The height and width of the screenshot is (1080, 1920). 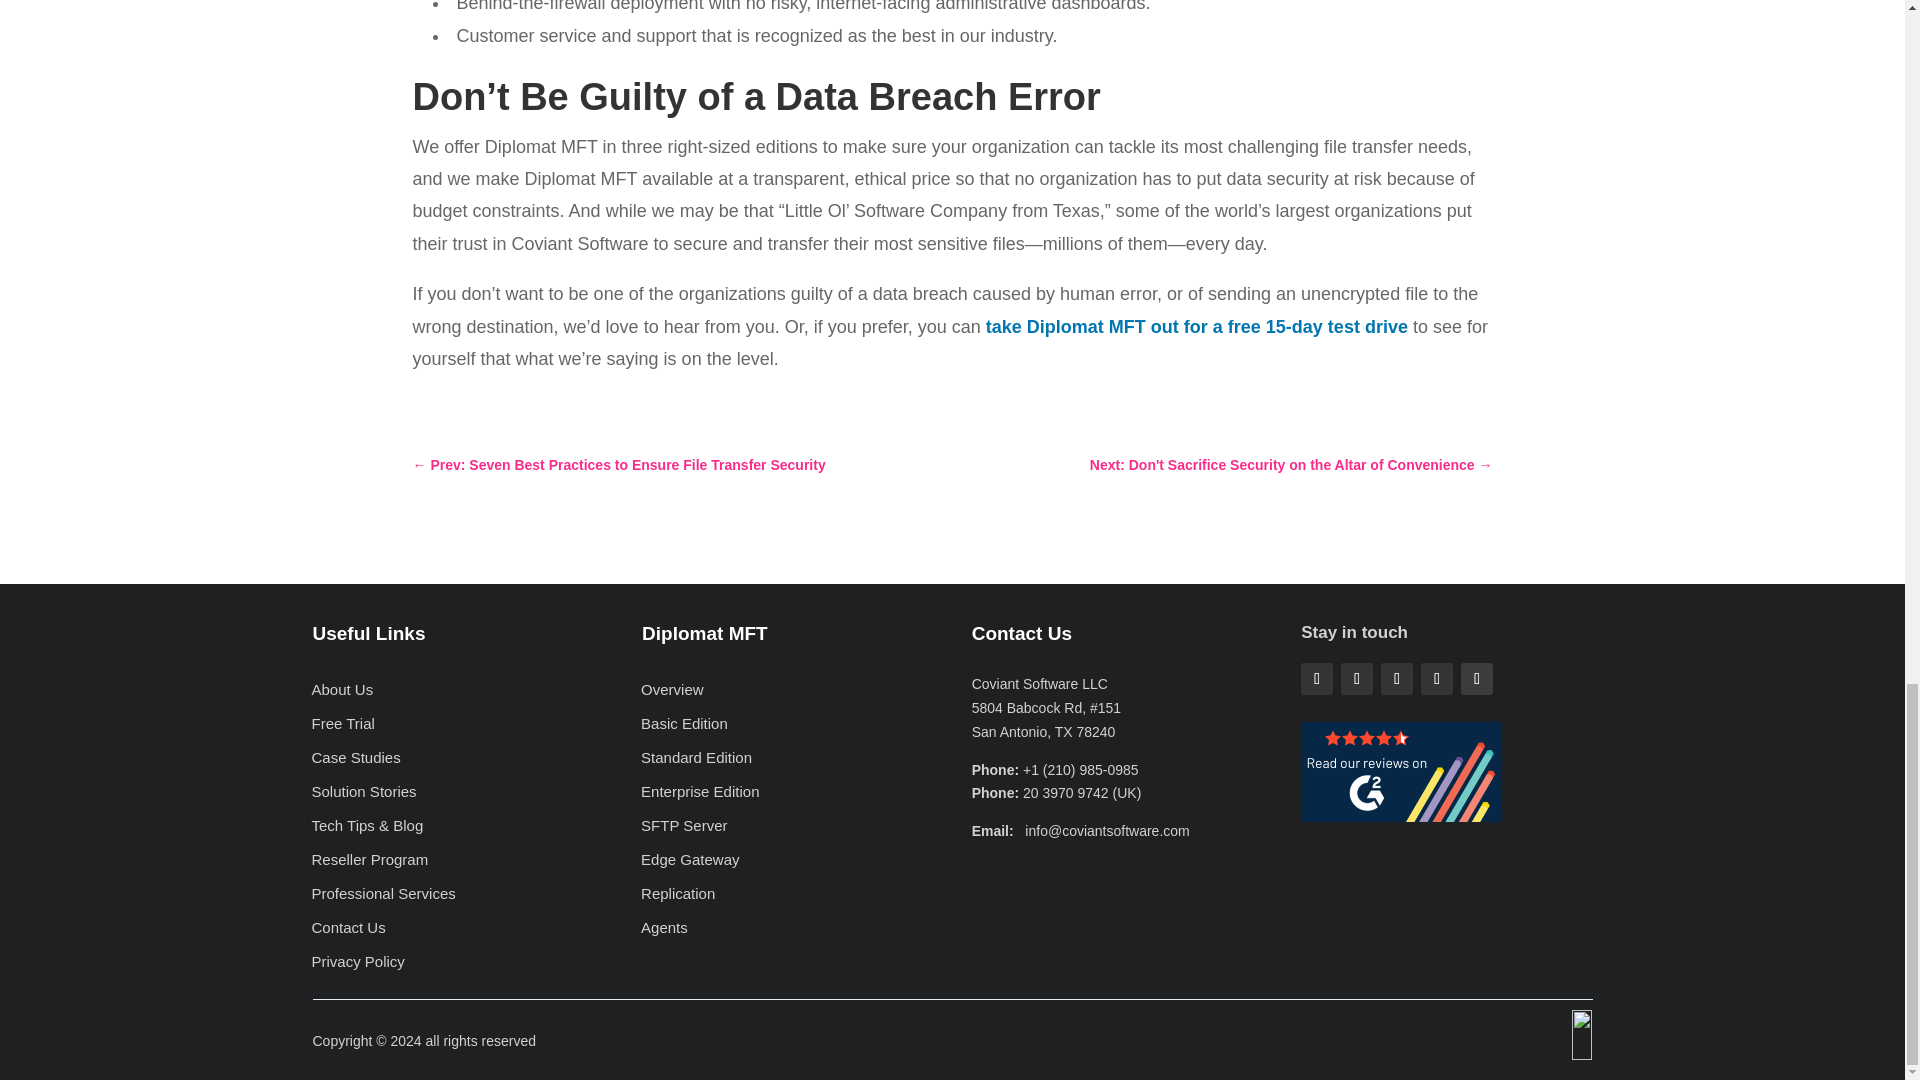 What do you see at coordinates (1356, 679) in the screenshot?
I see `Follow on X` at bounding box center [1356, 679].